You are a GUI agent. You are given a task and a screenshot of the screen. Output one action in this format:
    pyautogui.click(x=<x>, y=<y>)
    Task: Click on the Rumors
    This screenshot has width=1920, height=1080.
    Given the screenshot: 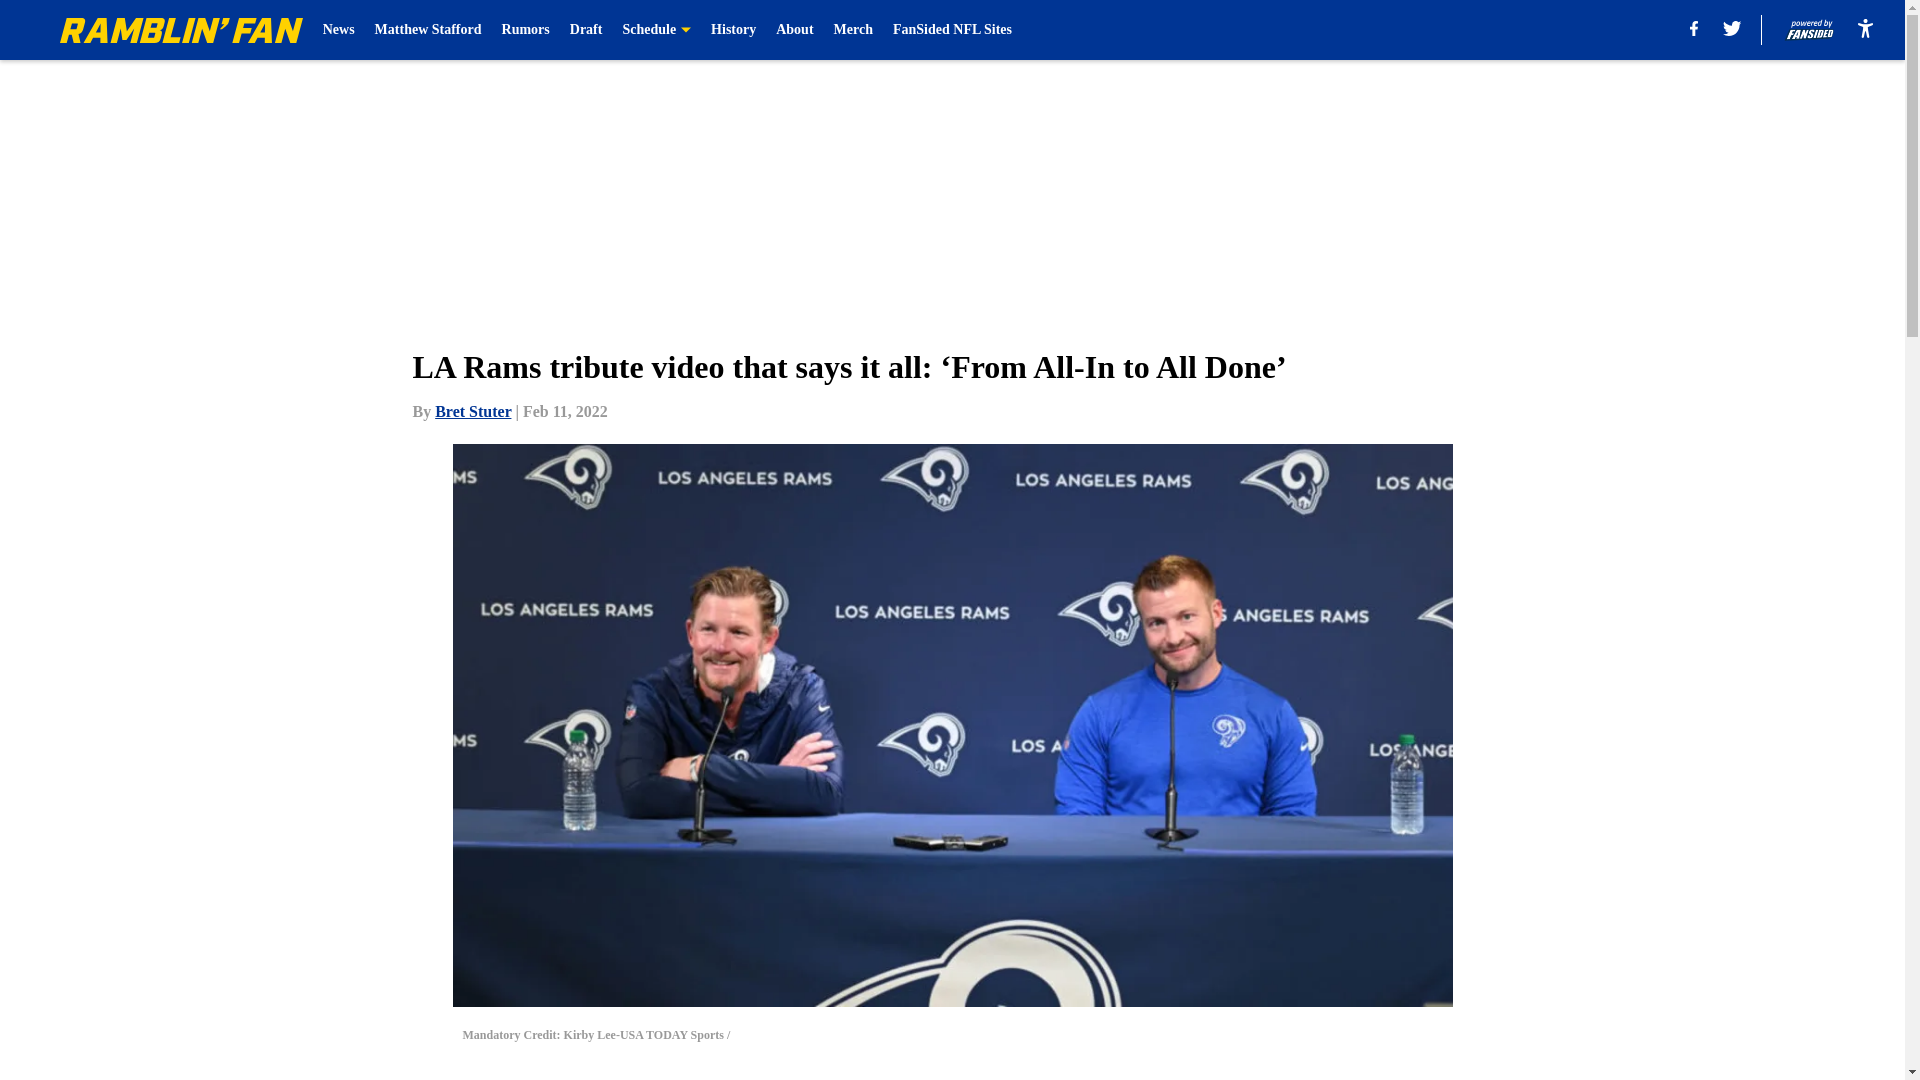 What is the action you would take?
    pyautogui.click(x=525, y=30)
    